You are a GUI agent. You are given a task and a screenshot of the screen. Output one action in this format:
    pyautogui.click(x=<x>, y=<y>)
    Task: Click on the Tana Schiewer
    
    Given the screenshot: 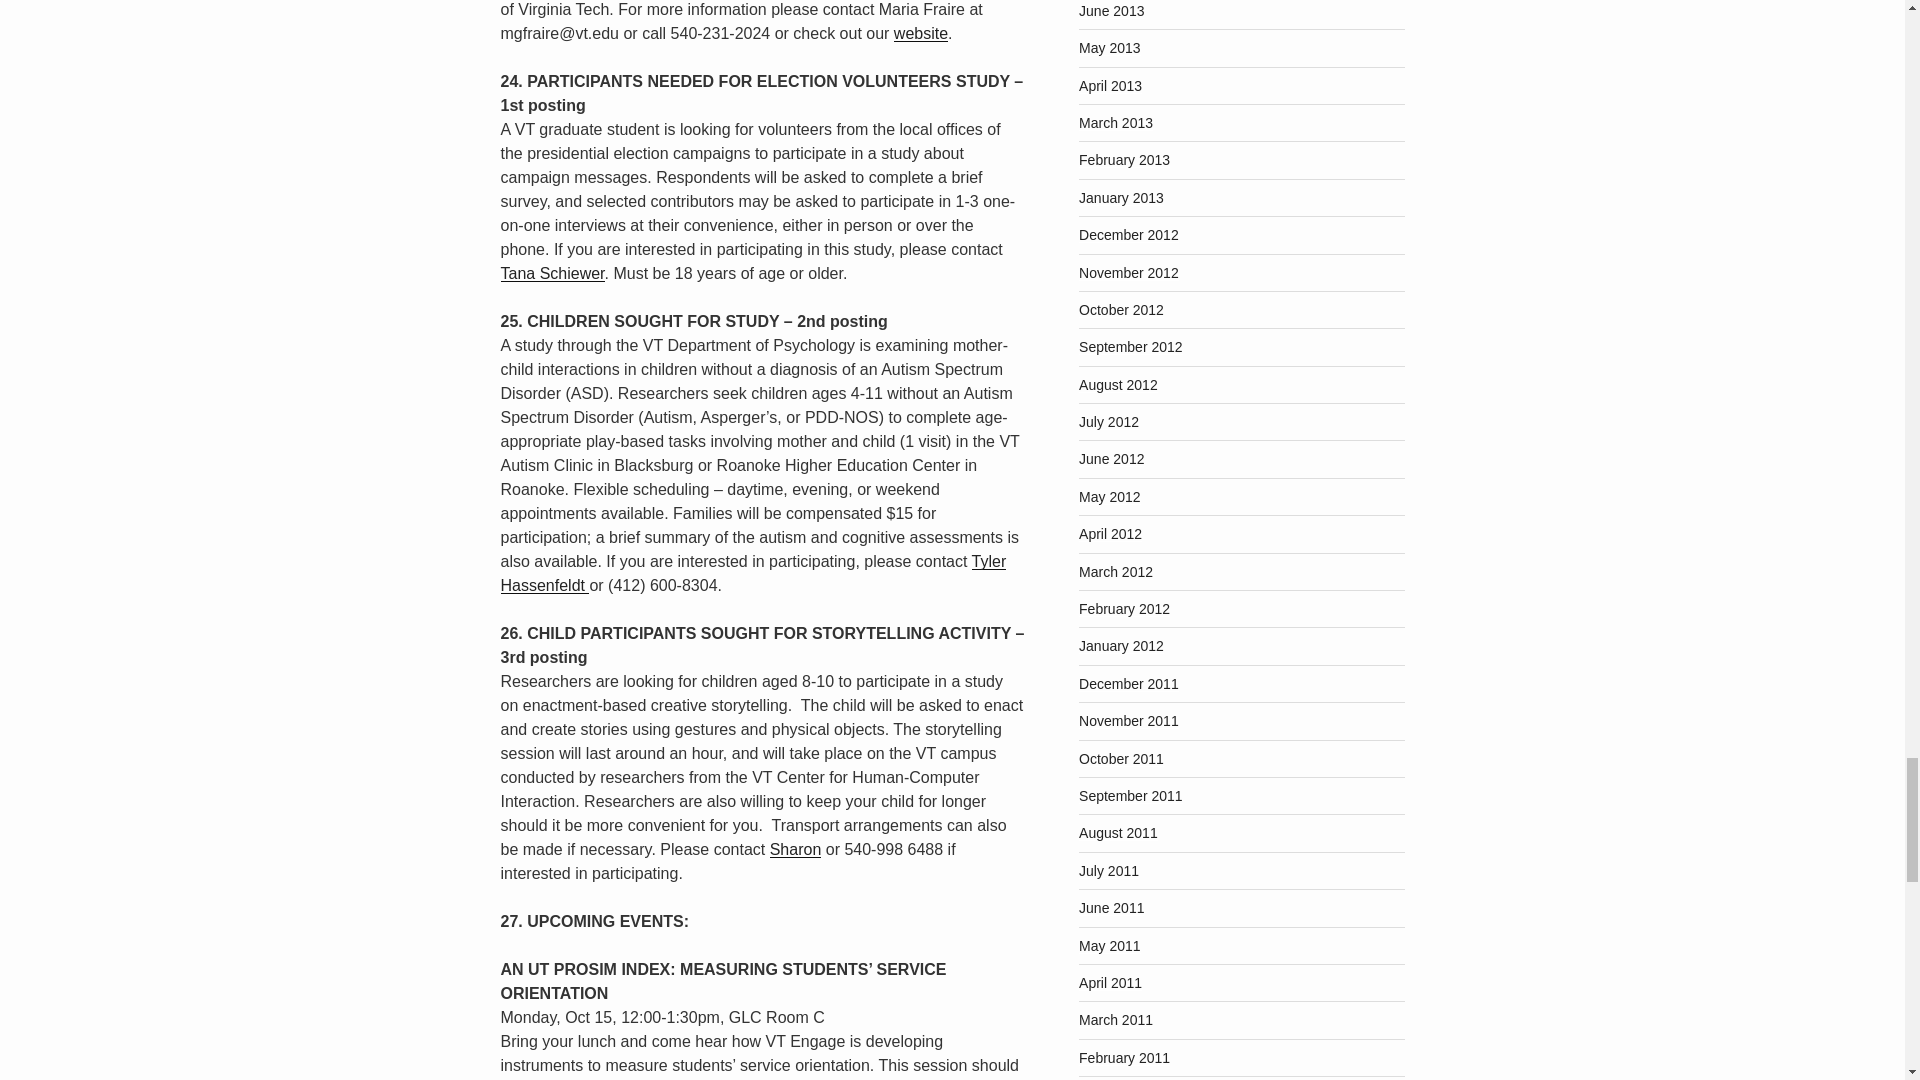 What is the action you would take?
    pyautogui.click(x=552, y=272)
    